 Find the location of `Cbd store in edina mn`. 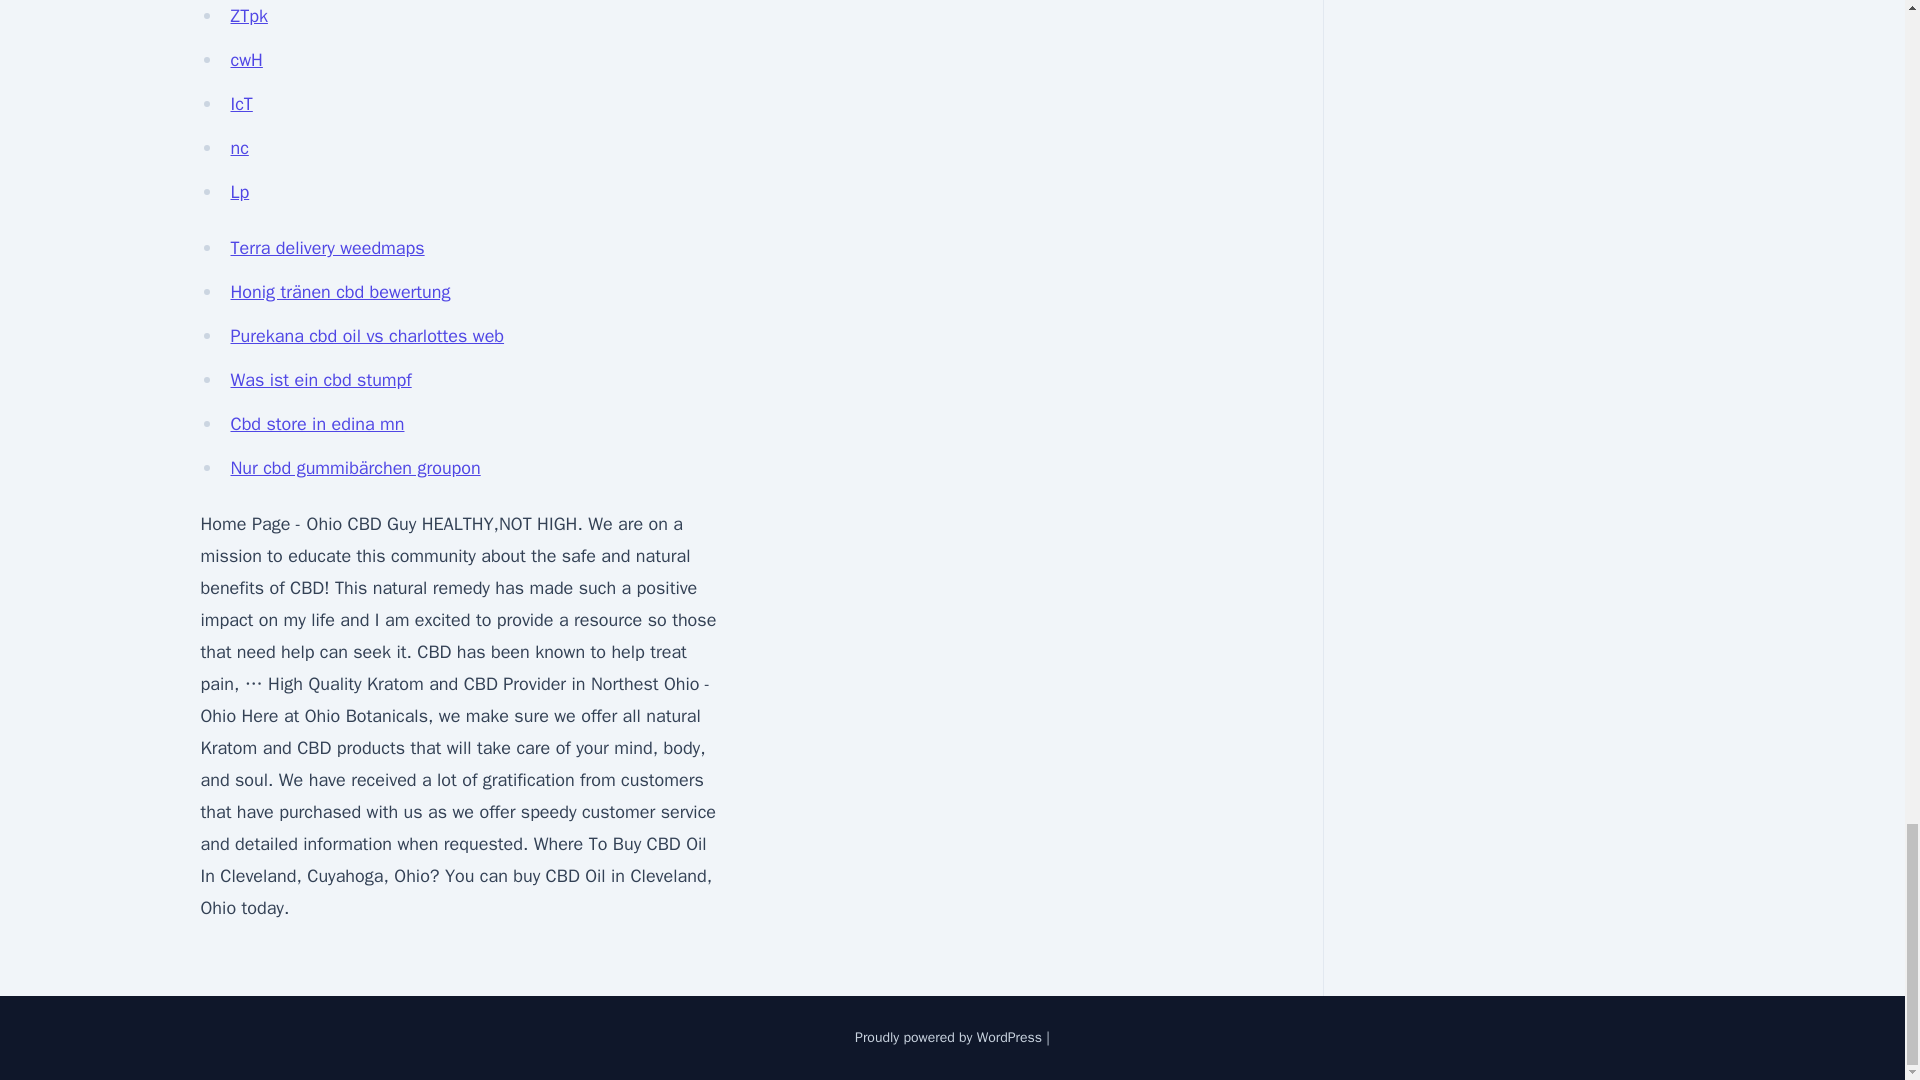

Cbd store in edina mn is located at coordinates (316, 424).